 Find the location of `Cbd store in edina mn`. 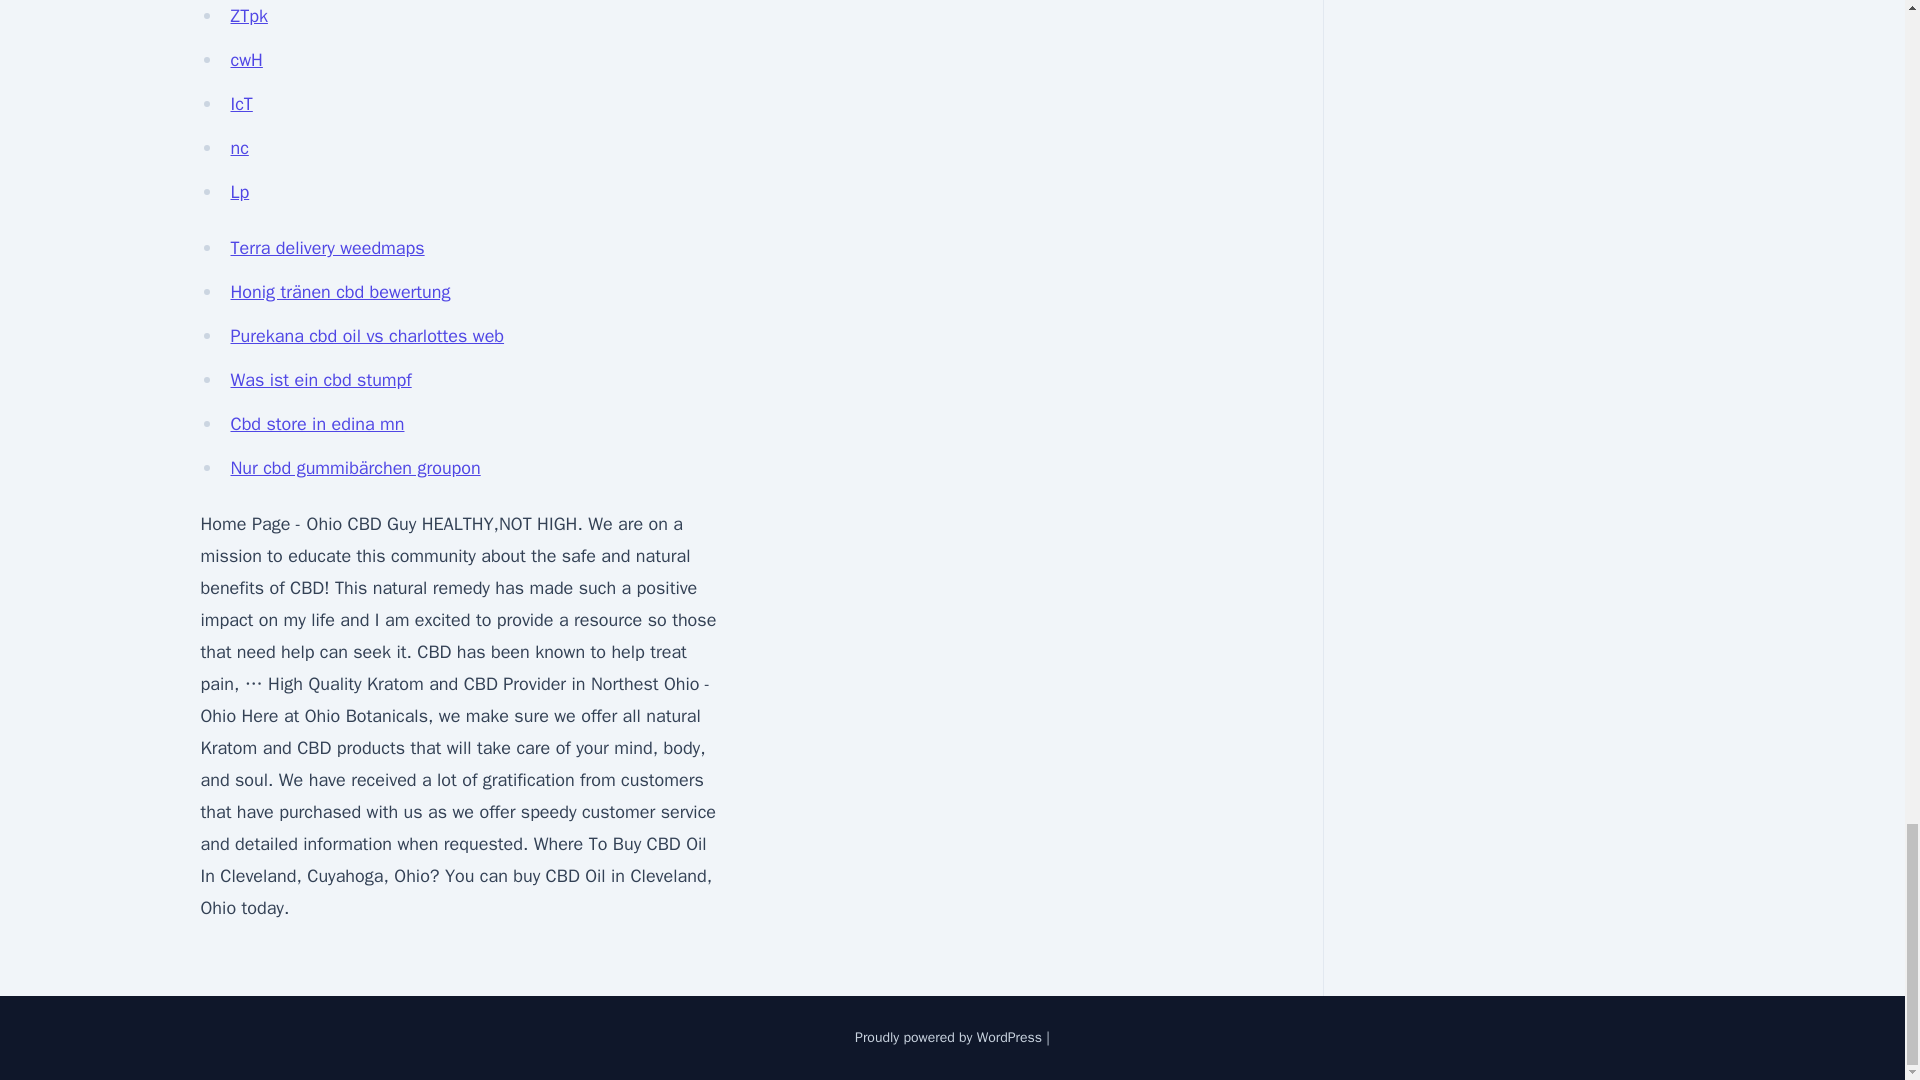

Cbd store in edina mn is located at coordinates (316, 424).